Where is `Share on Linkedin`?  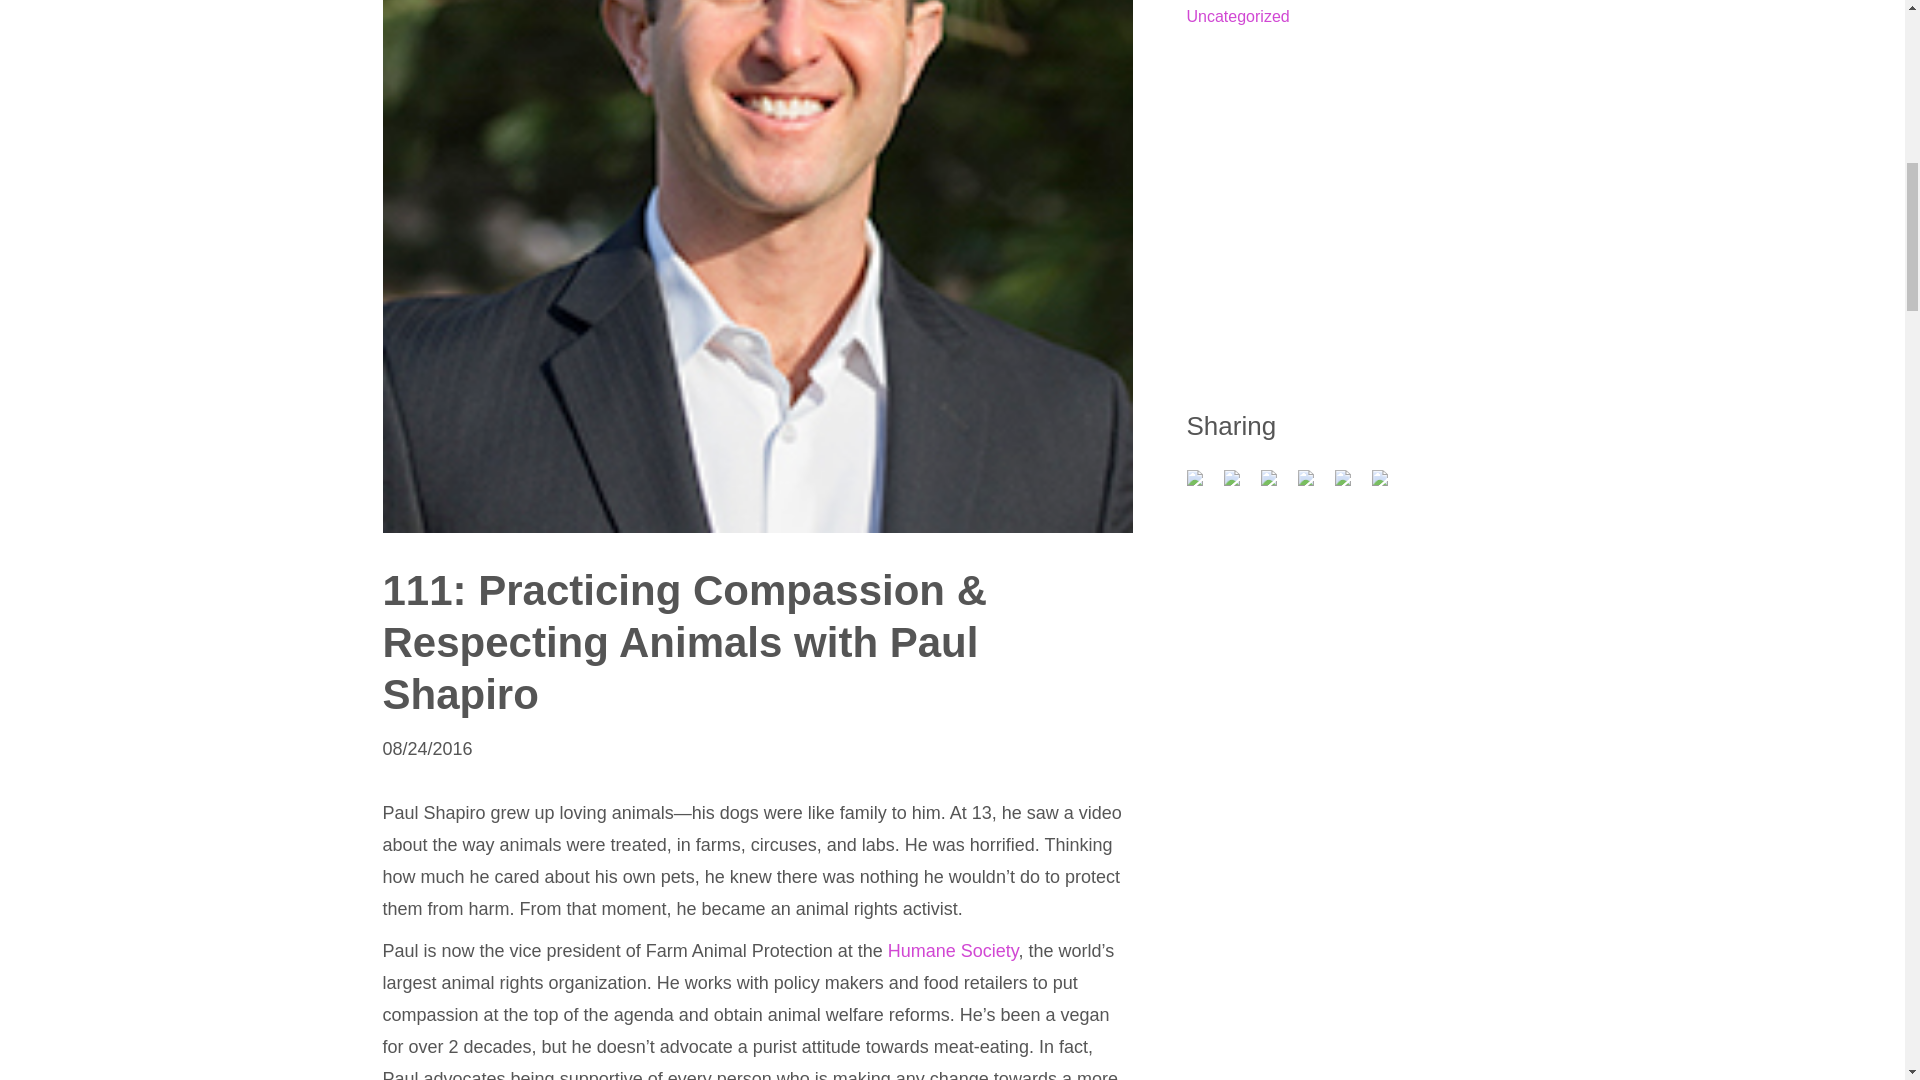 Share on Linkedin is located at coordinates (1350, 486).